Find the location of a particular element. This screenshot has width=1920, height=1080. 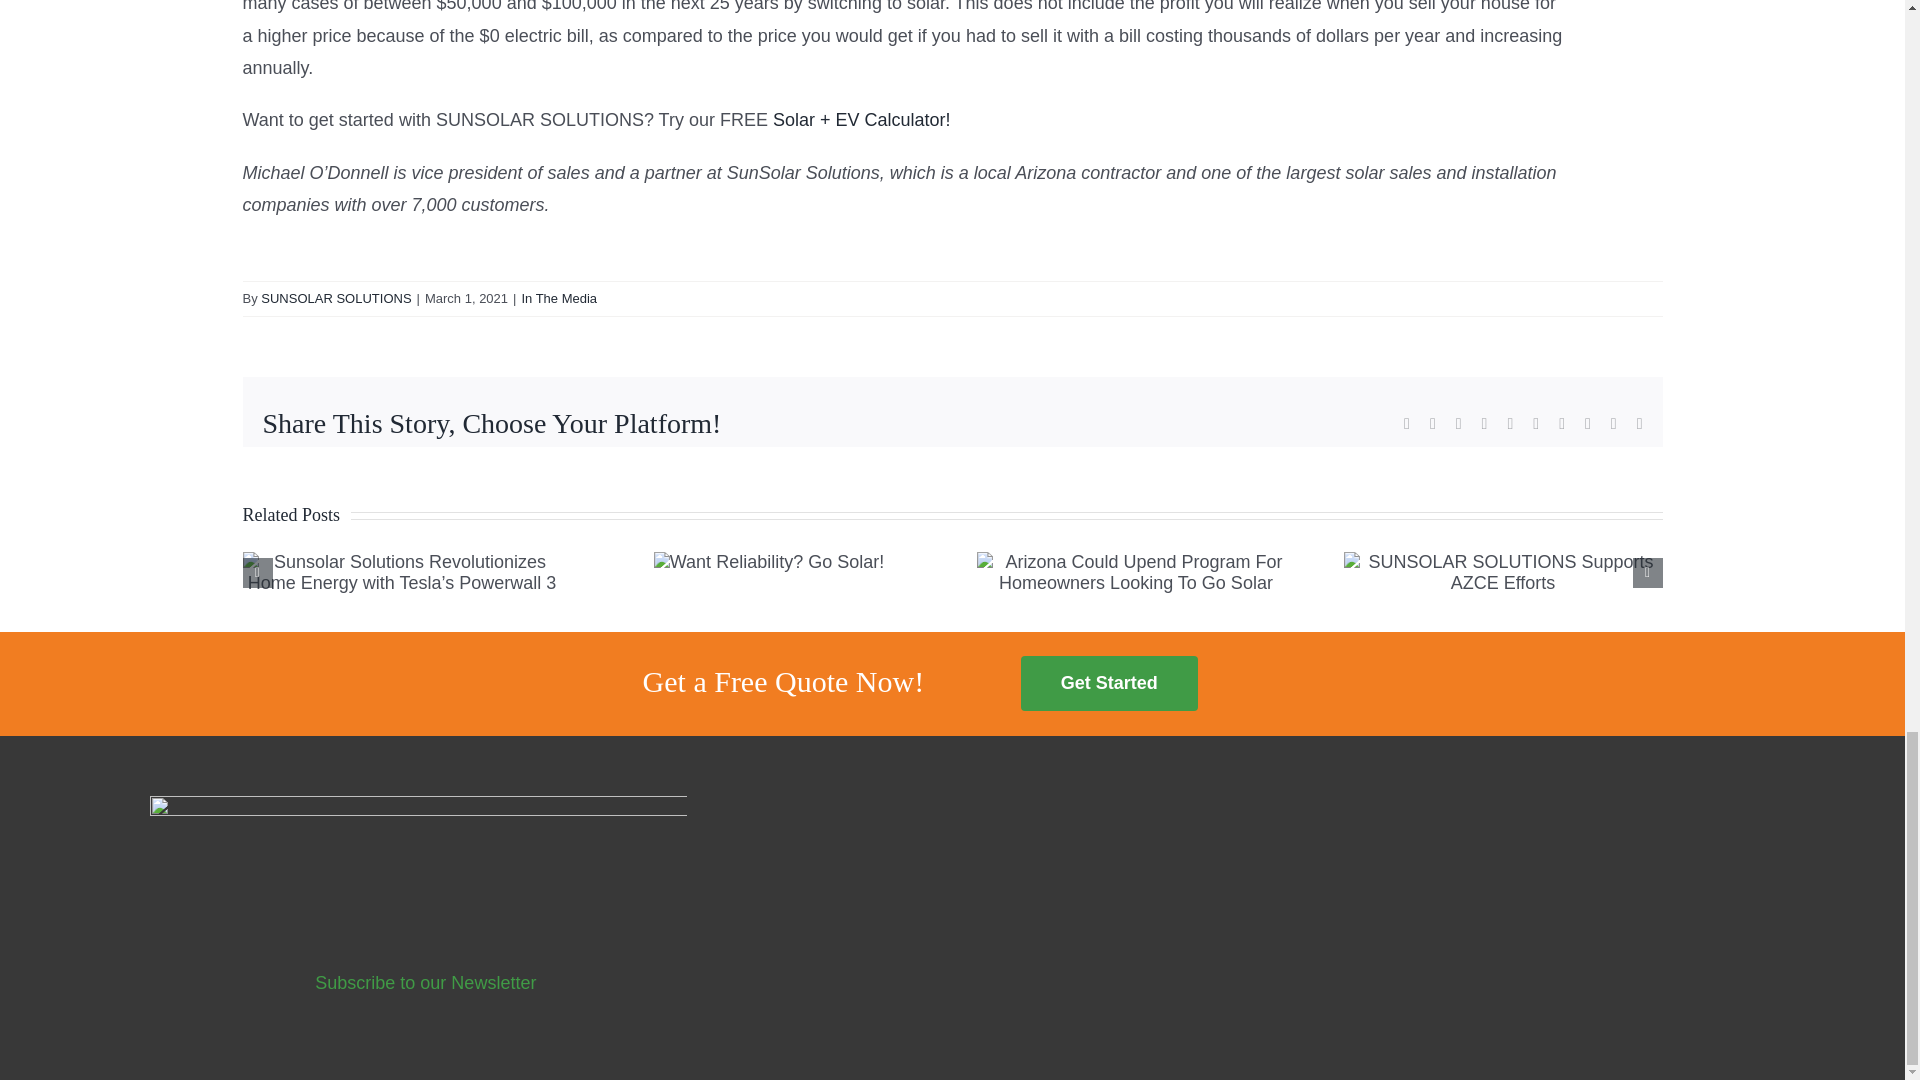

In The Media is located at coordinates (558, 298).